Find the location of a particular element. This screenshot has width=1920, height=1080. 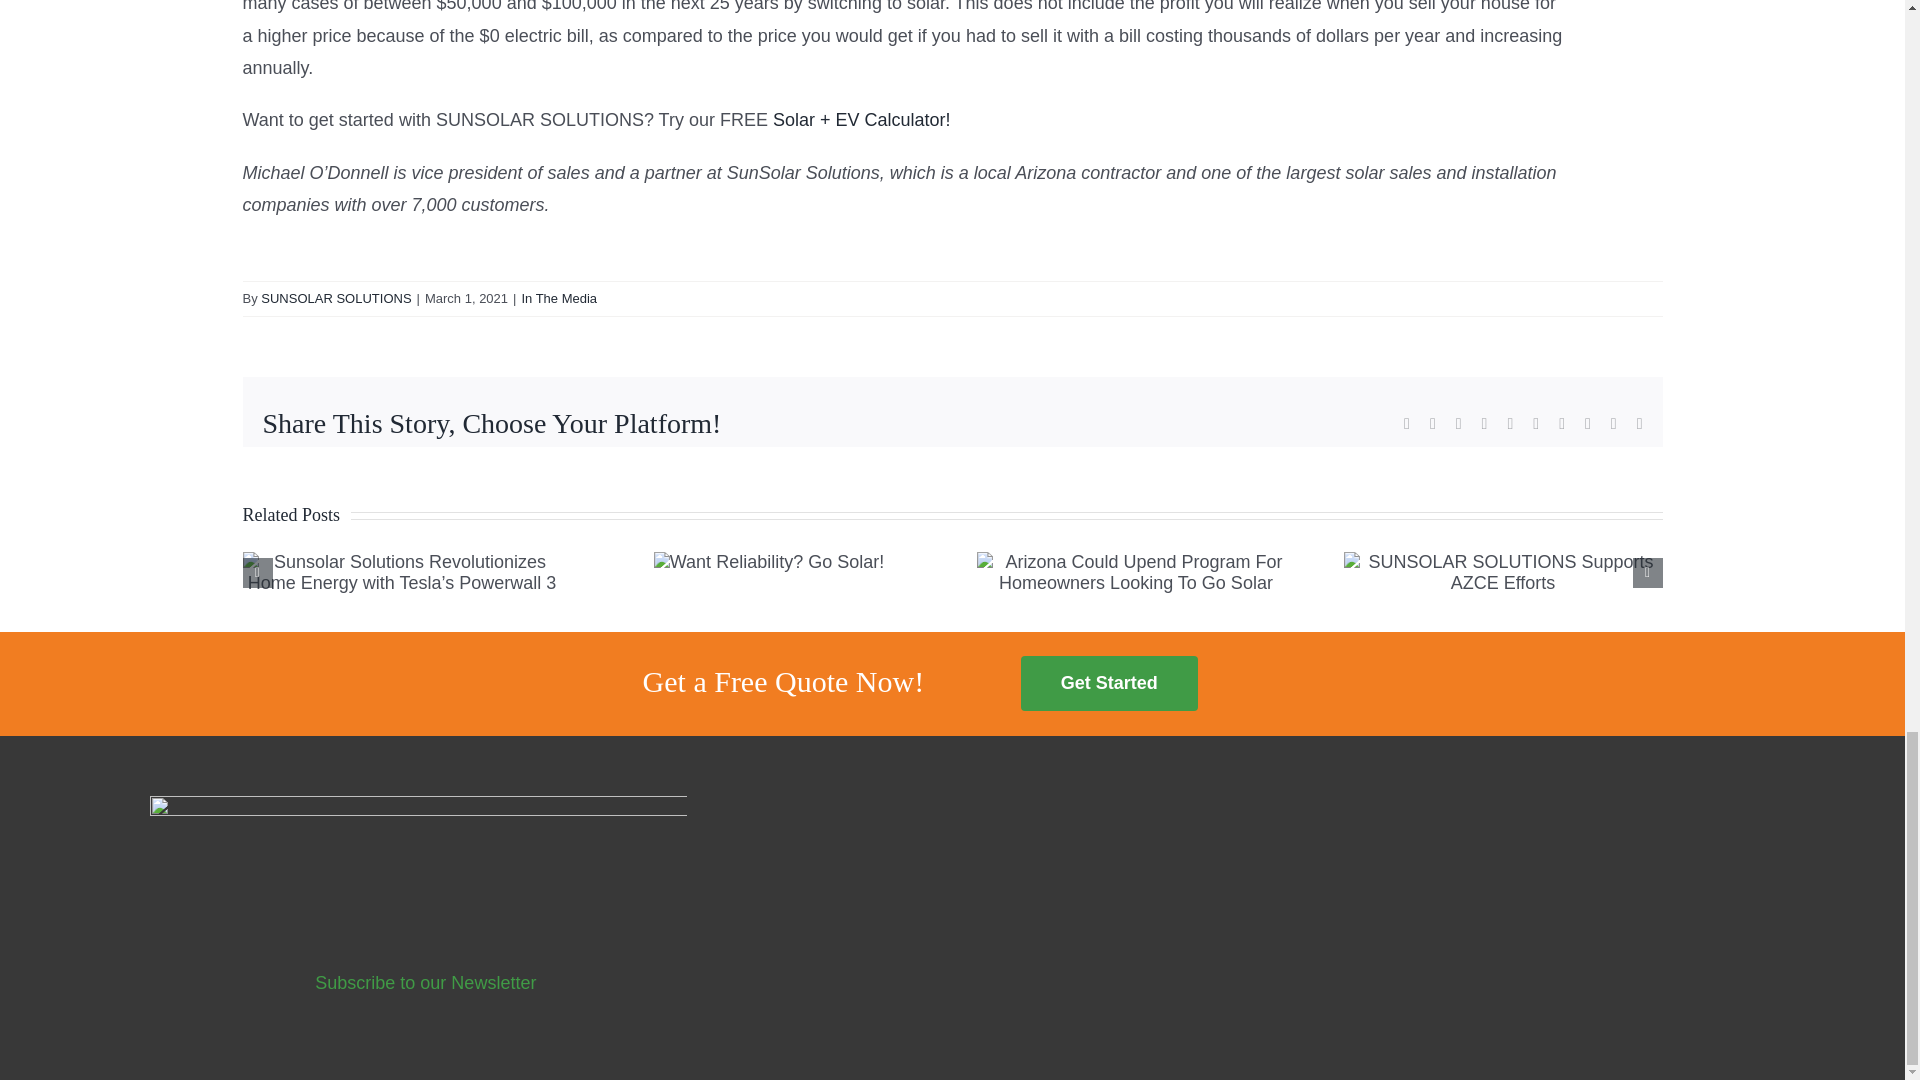

In The Media is located at coordinates (558, 298).